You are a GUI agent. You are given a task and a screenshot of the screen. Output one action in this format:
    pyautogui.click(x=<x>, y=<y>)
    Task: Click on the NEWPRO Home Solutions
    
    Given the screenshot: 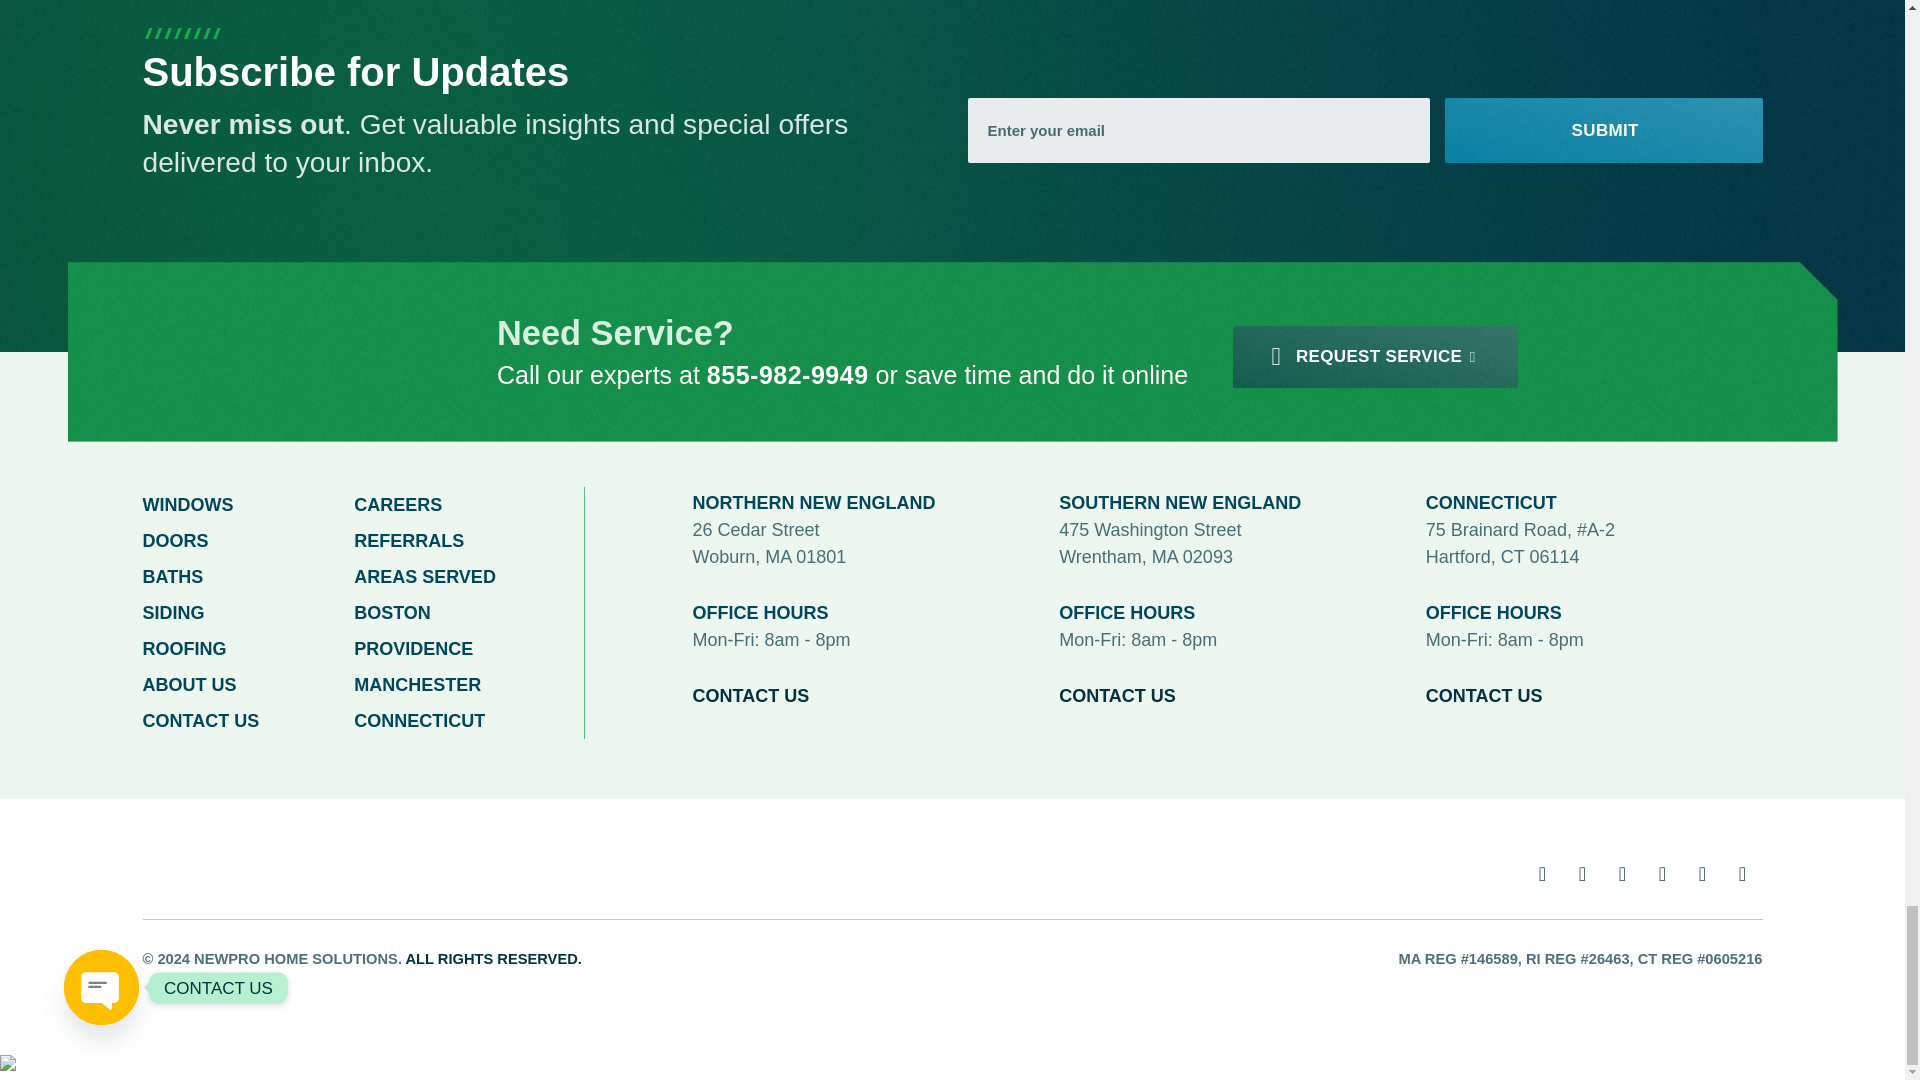 What is the action you would take?
    pyautogui.click(x=222, y=865)
    